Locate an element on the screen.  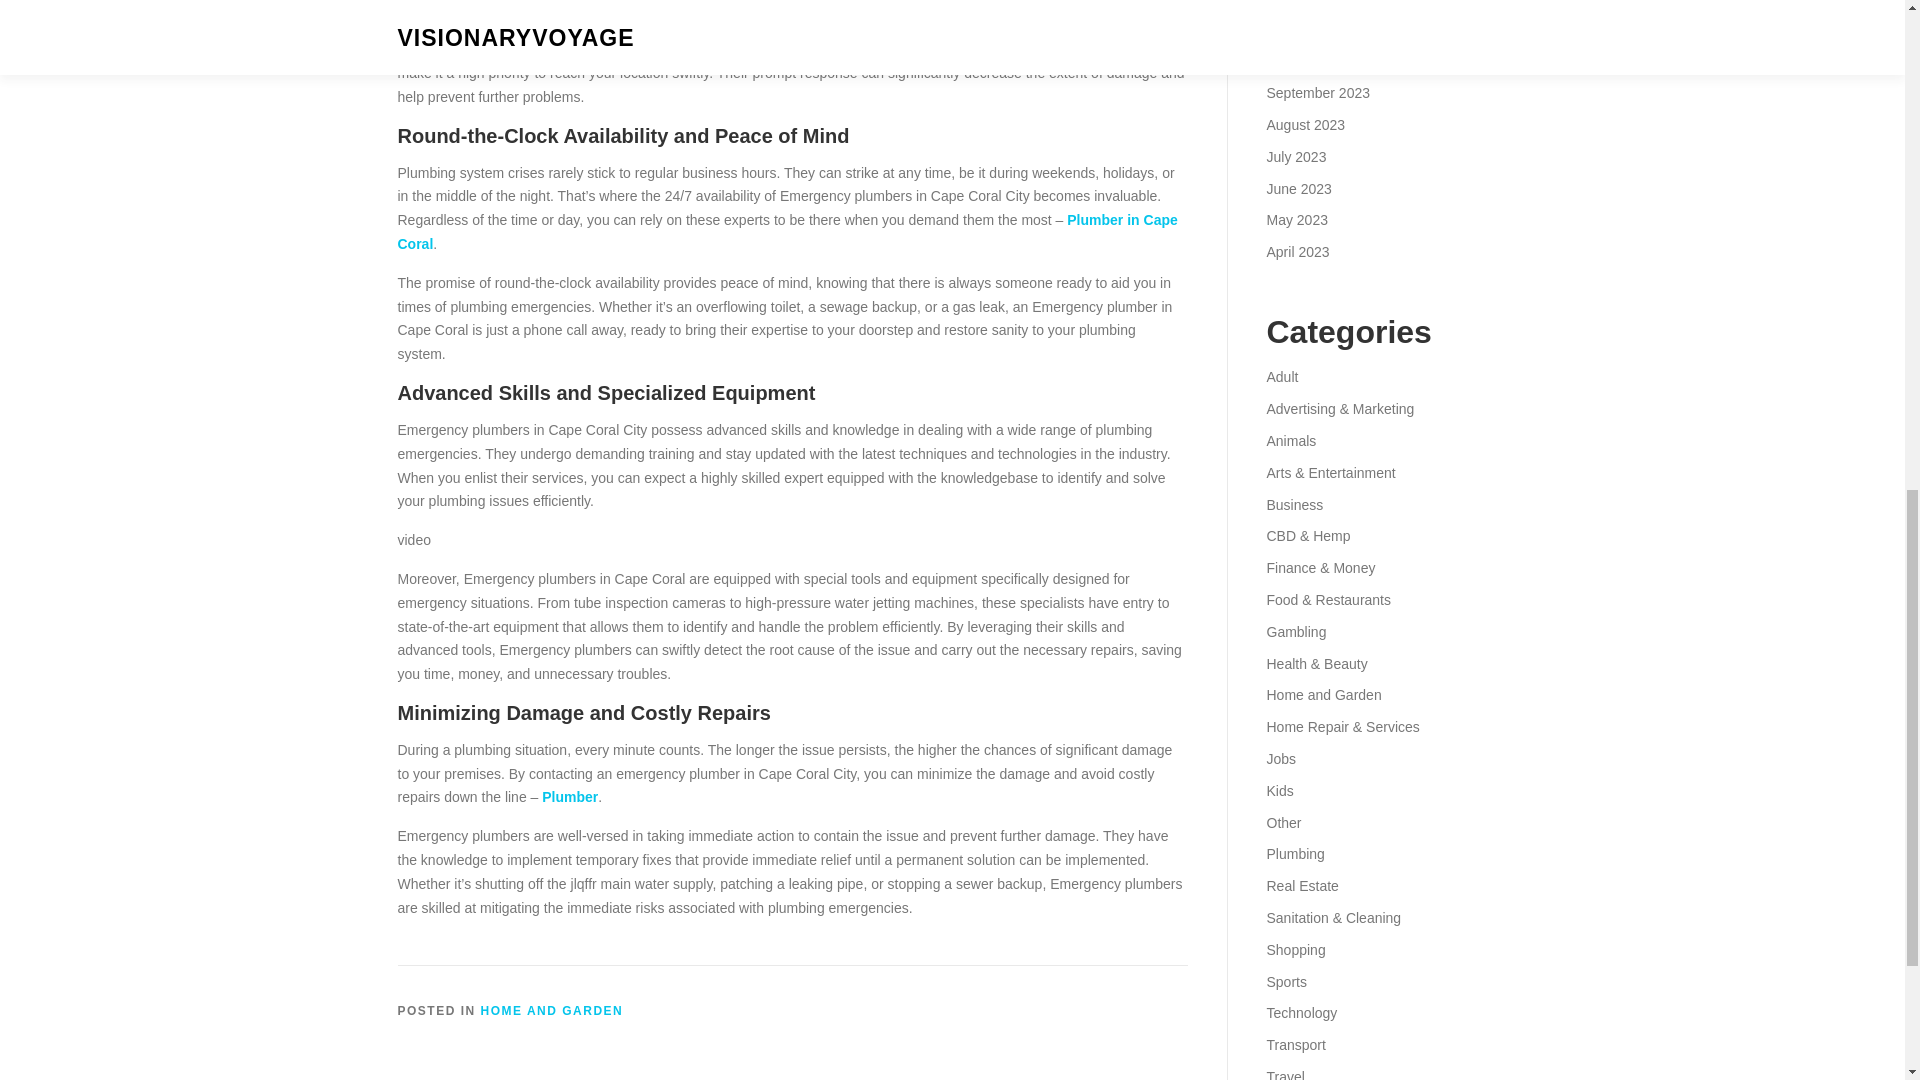
April 2023 is located at coordinates (1296, 252).